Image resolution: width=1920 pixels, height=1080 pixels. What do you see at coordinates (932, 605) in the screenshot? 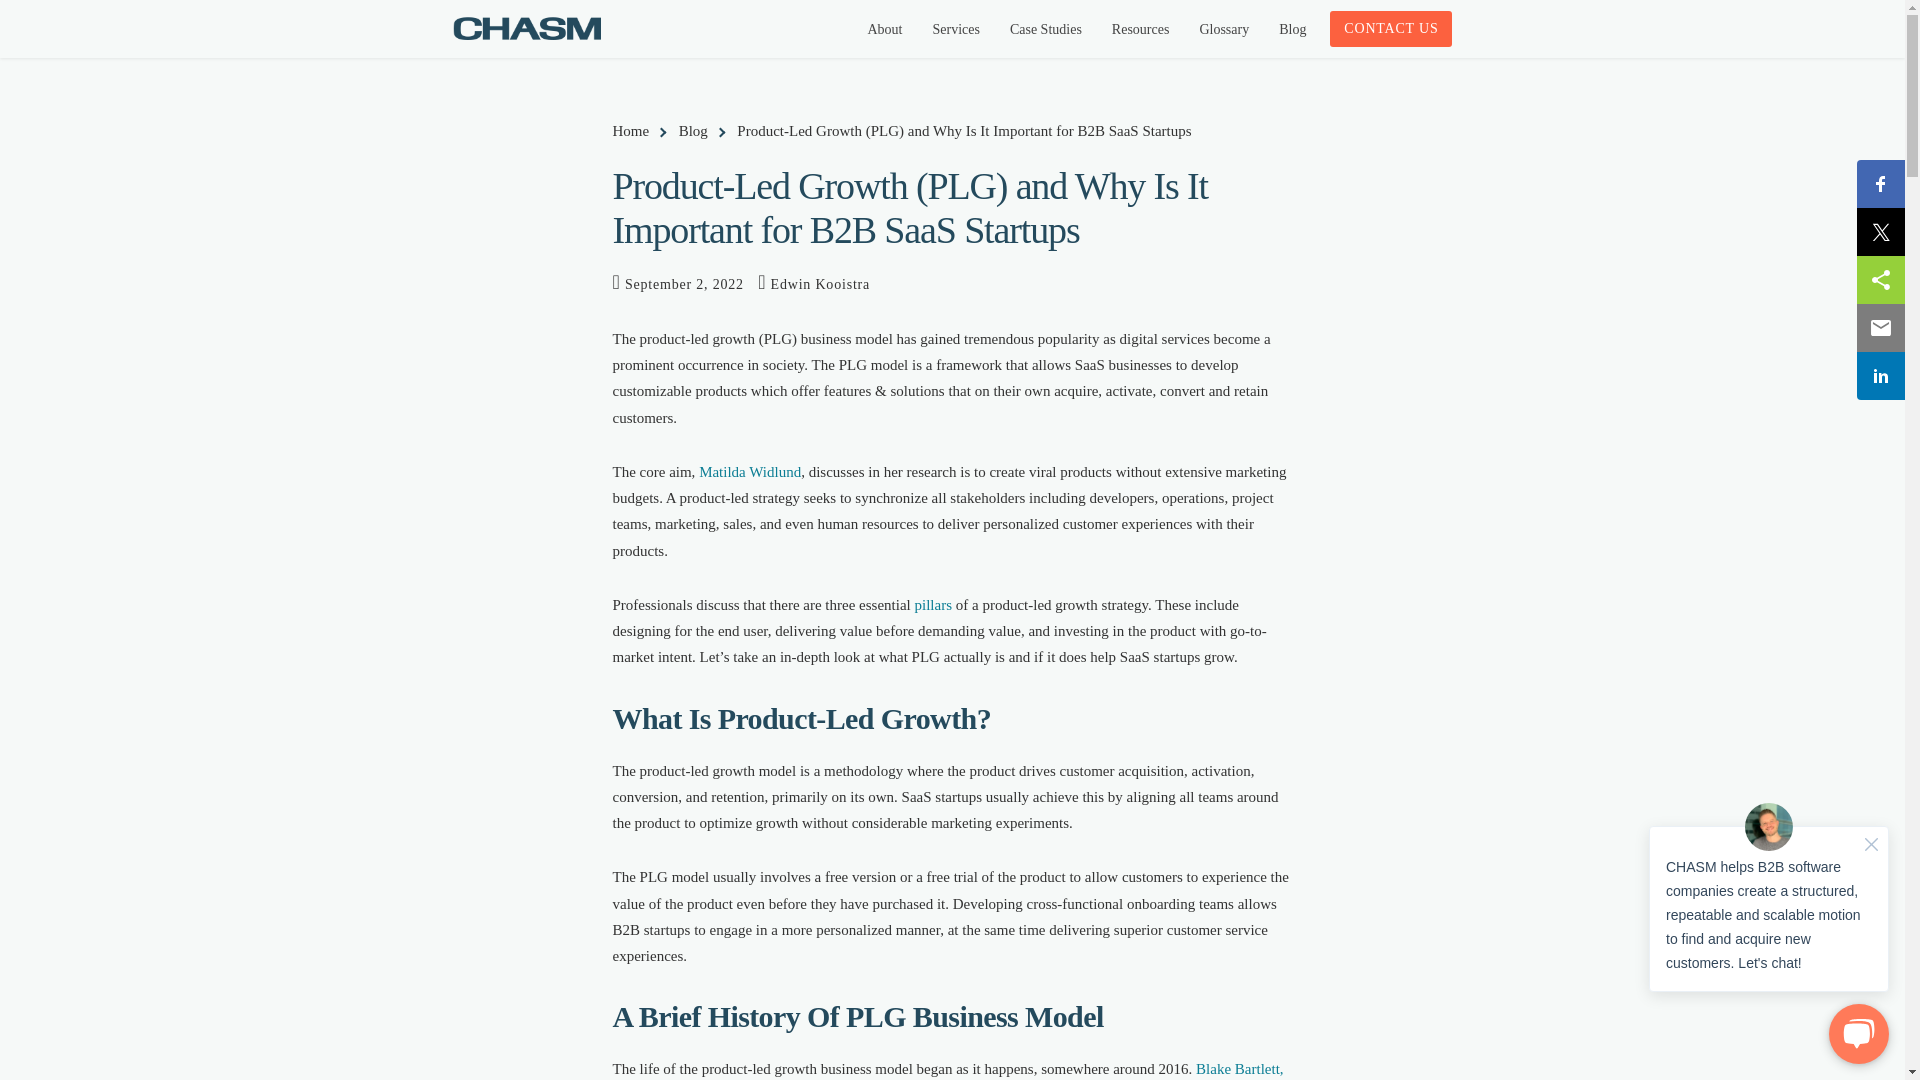
I see `pillars` at bounding box center [932, 605].